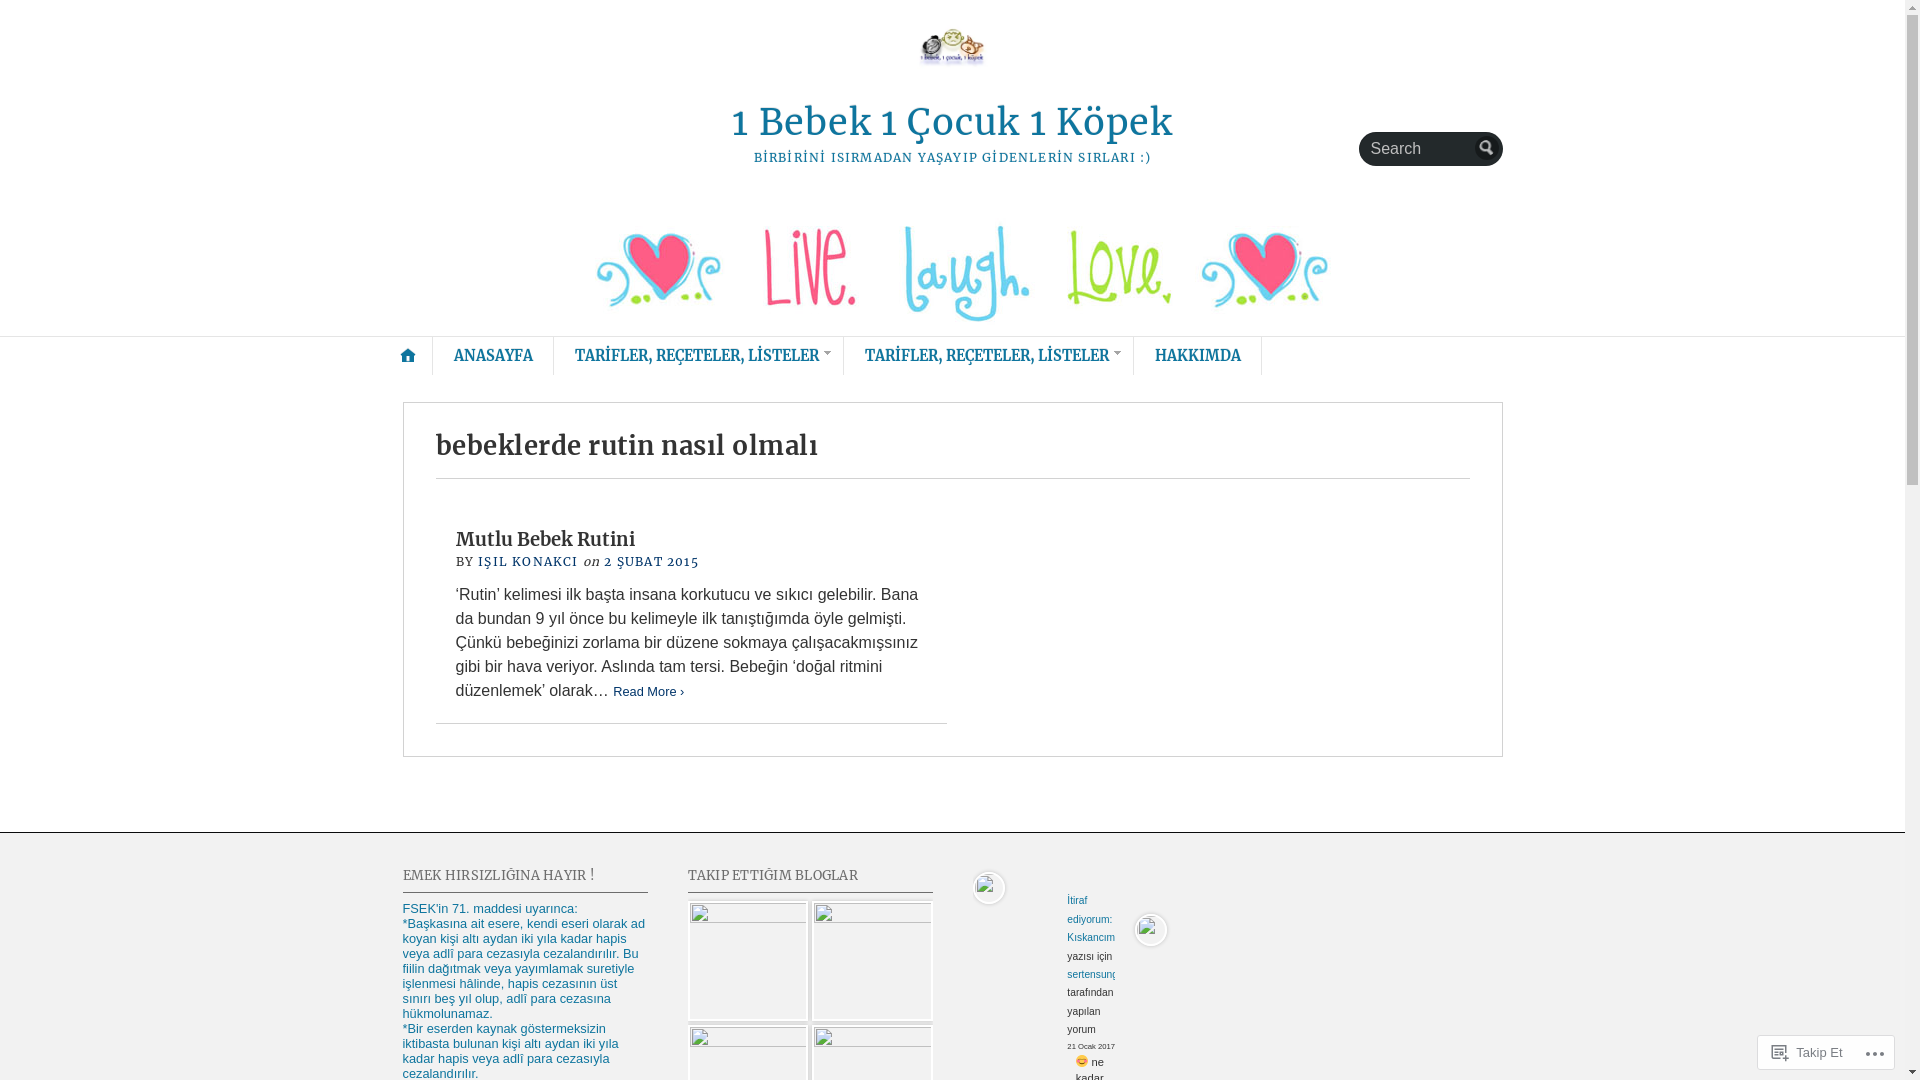 Image resolution: width=1920 pixels, height=1080 pixels. Describe the element at coordinates (1097, 974) in the screenshot. I see `sertensungur` at that location.